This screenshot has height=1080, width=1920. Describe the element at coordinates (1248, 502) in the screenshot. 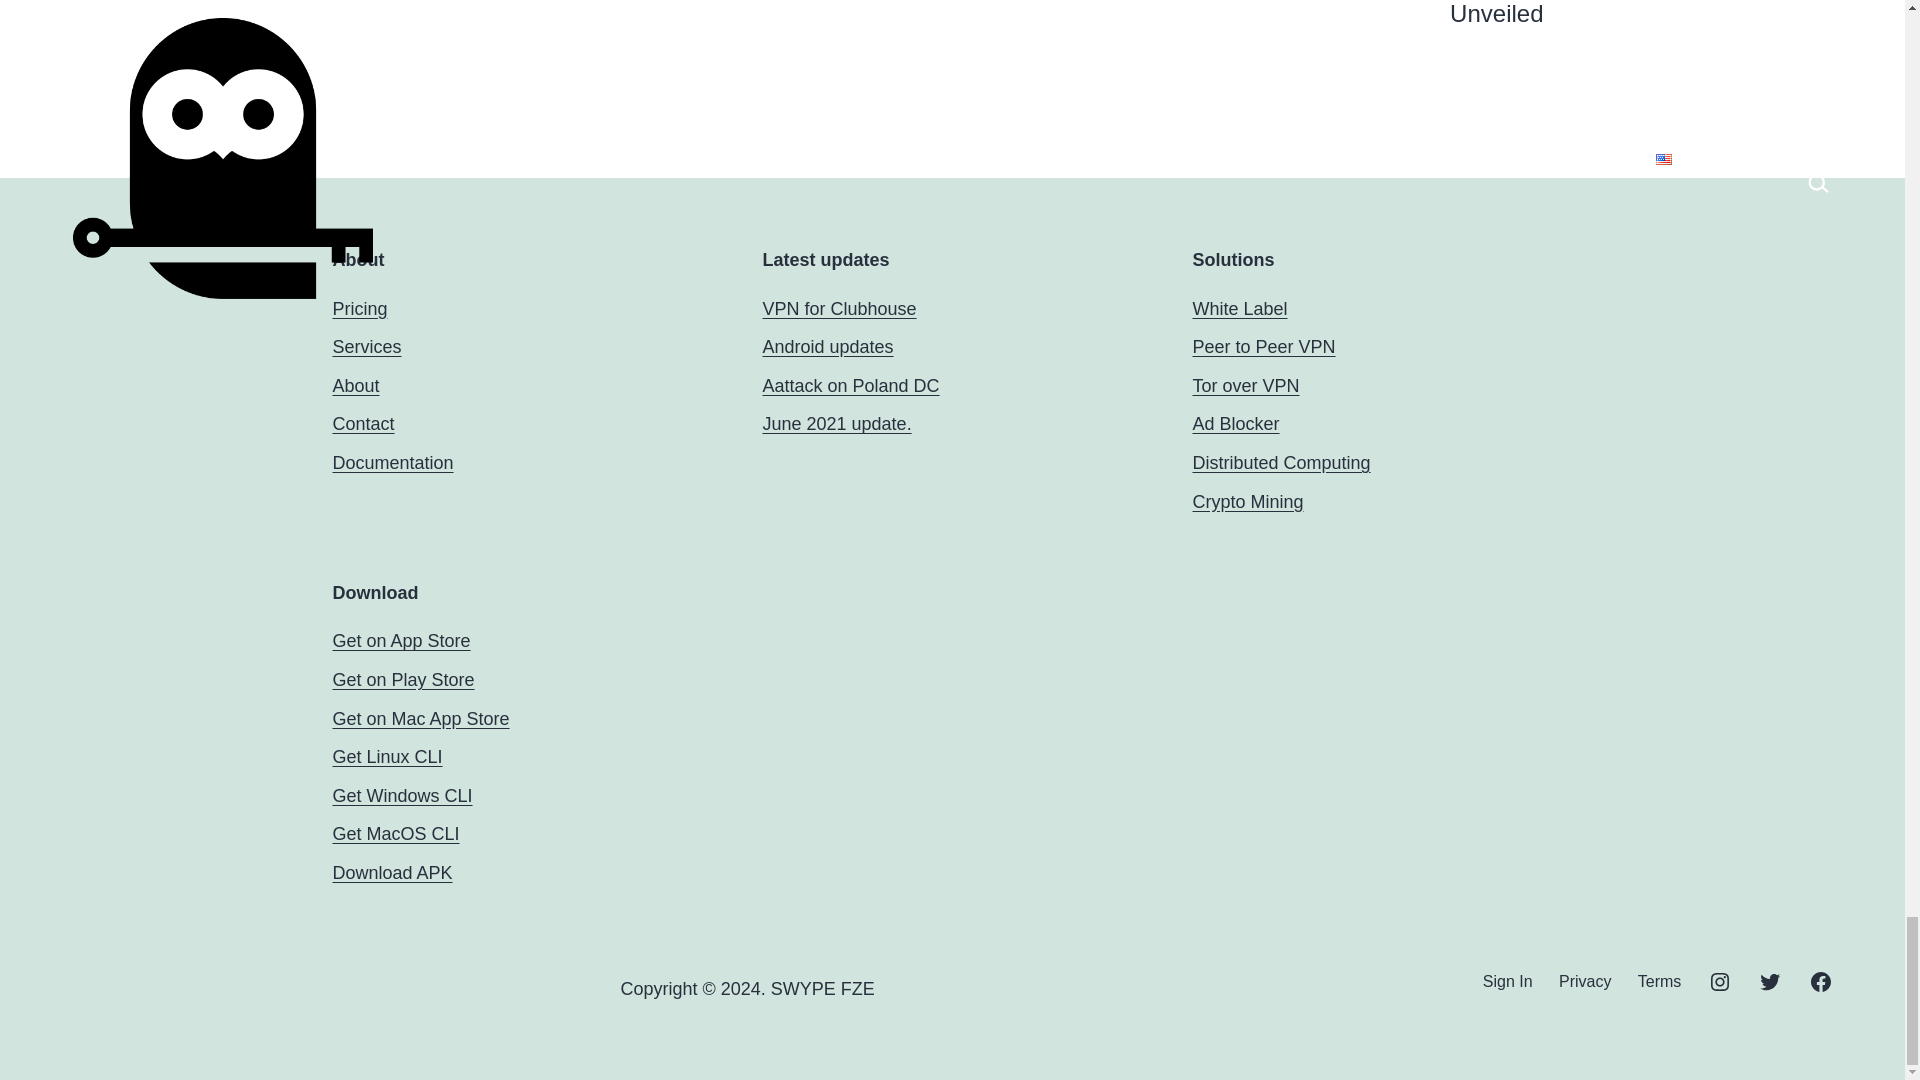

I see `Crypto Mining` at that location.